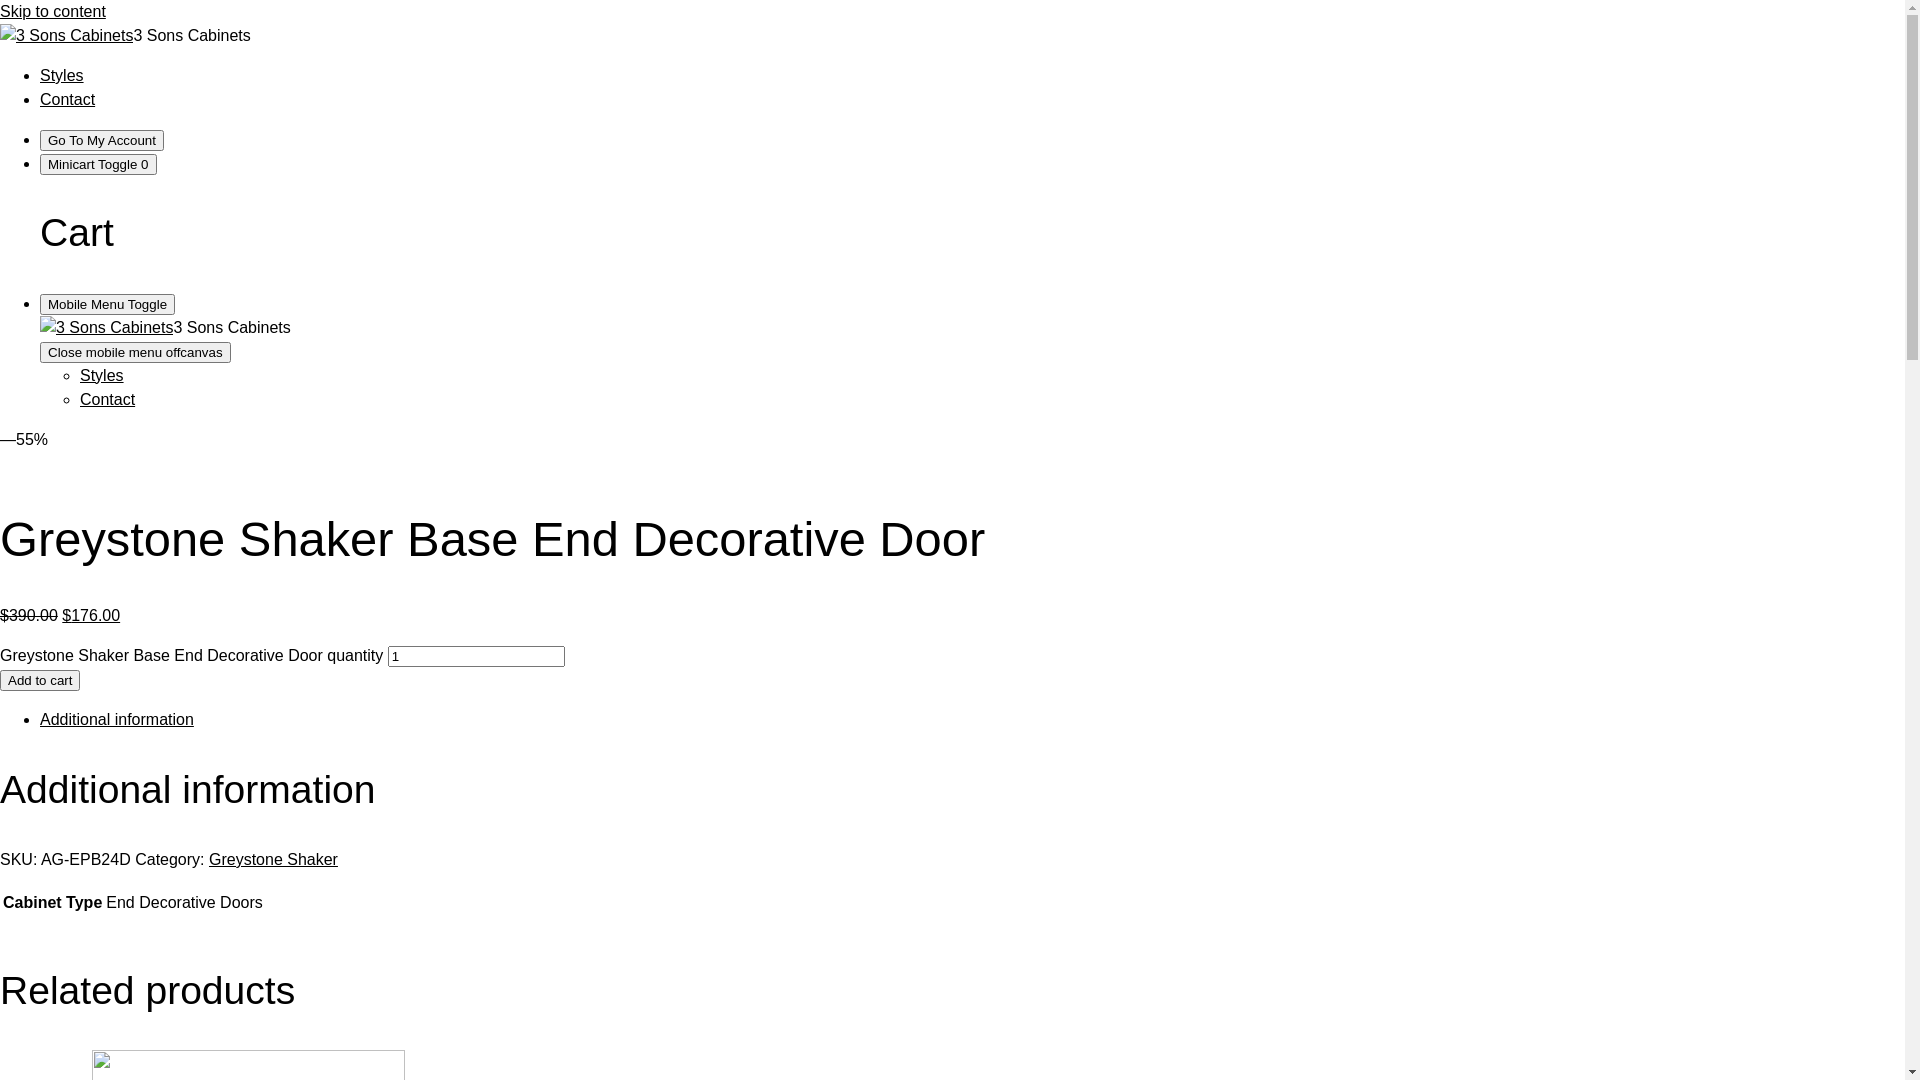 The image size is (1920, 1080). What do you see at coordinates (108, 400) in the screenshot?
I see `Contact` at bounding box center [108, 400].